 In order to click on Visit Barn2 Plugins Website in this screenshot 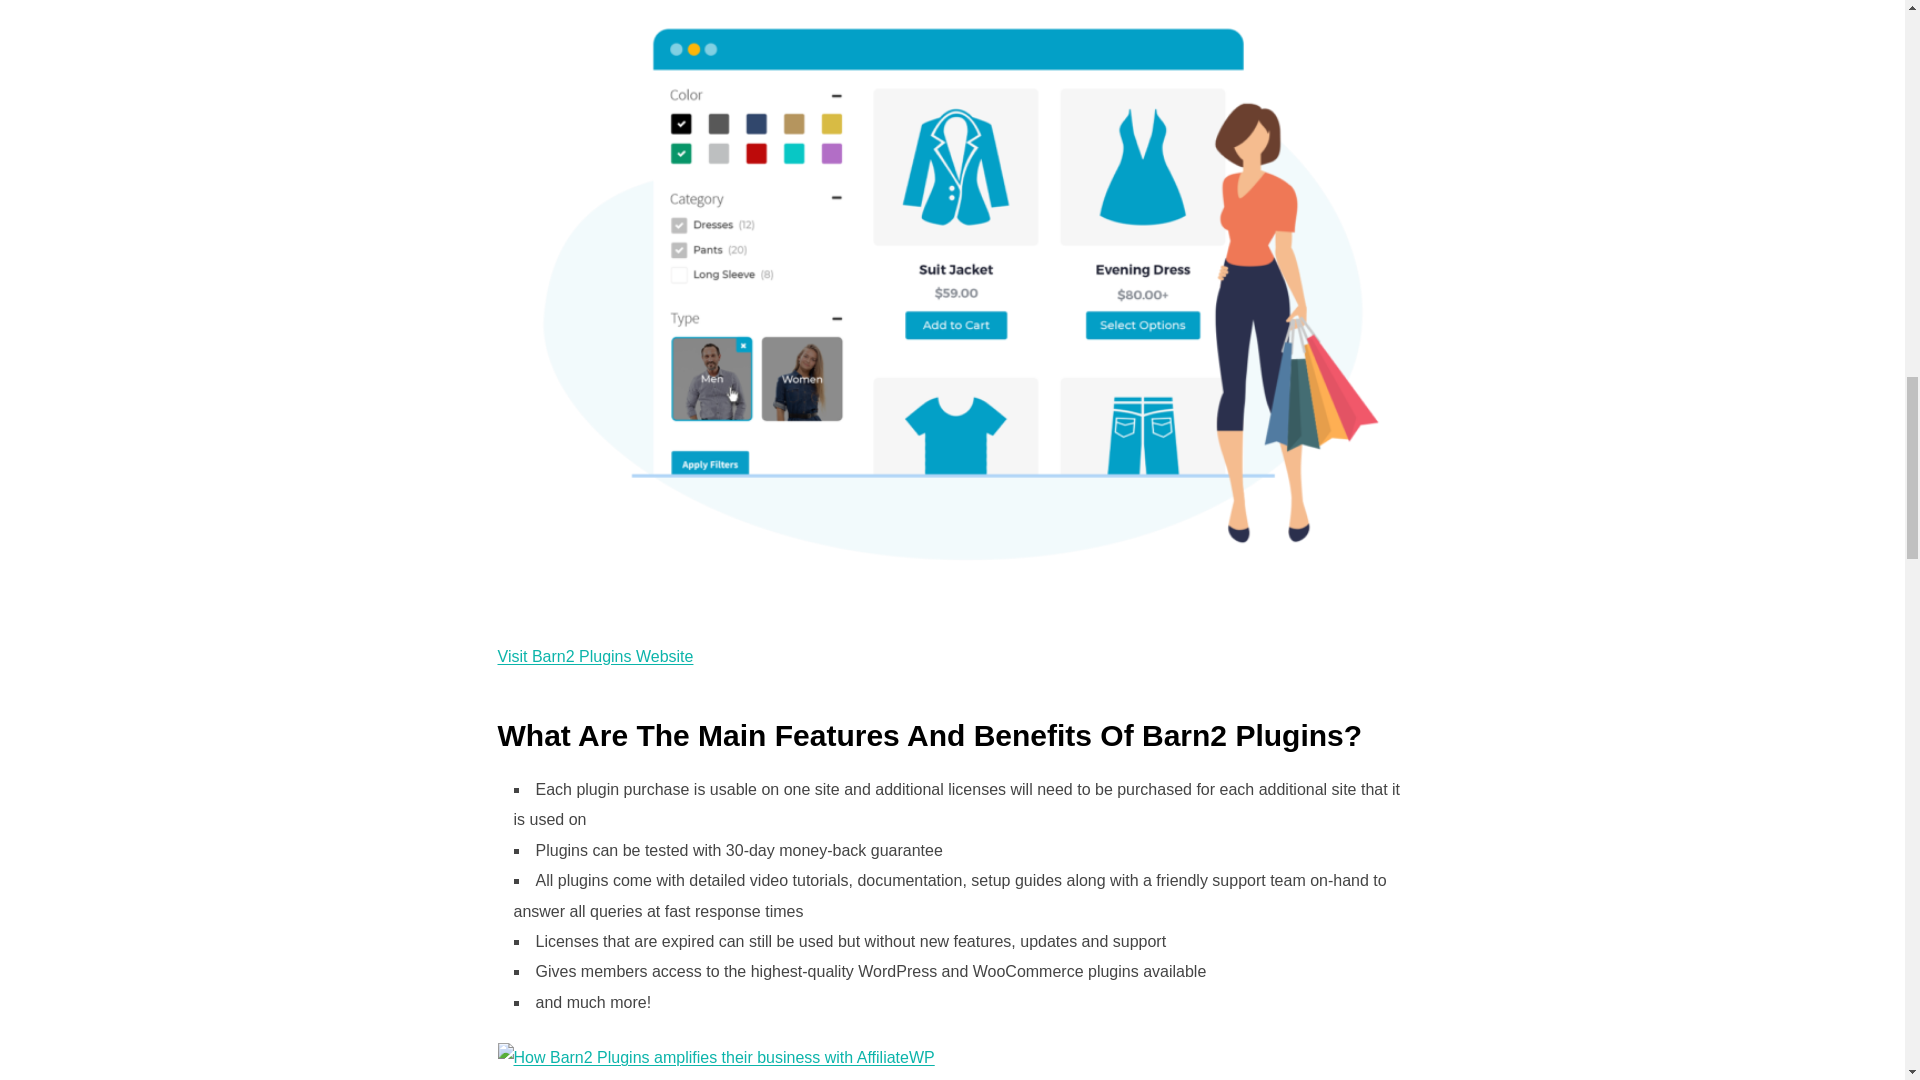, I will do `click(595, 656)`.